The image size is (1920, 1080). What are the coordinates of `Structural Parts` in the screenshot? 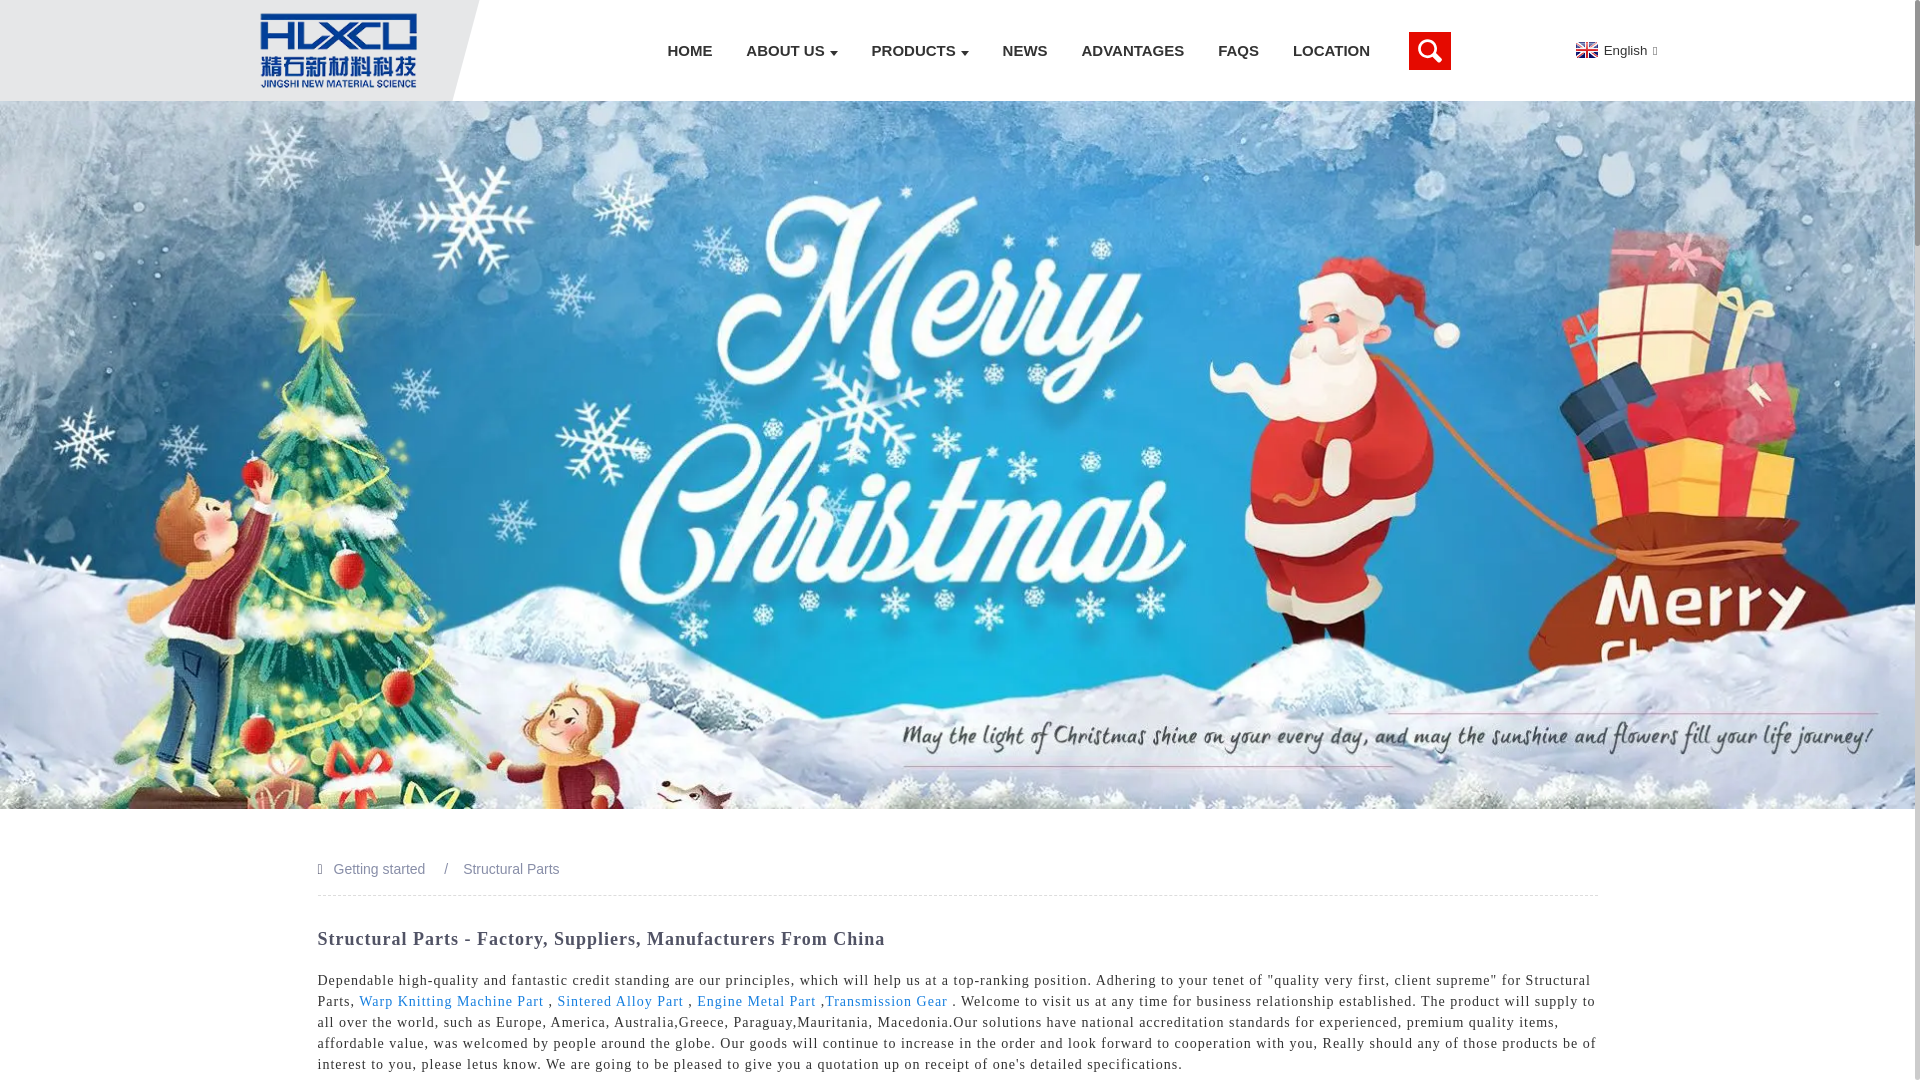 It's located at (510, 868).